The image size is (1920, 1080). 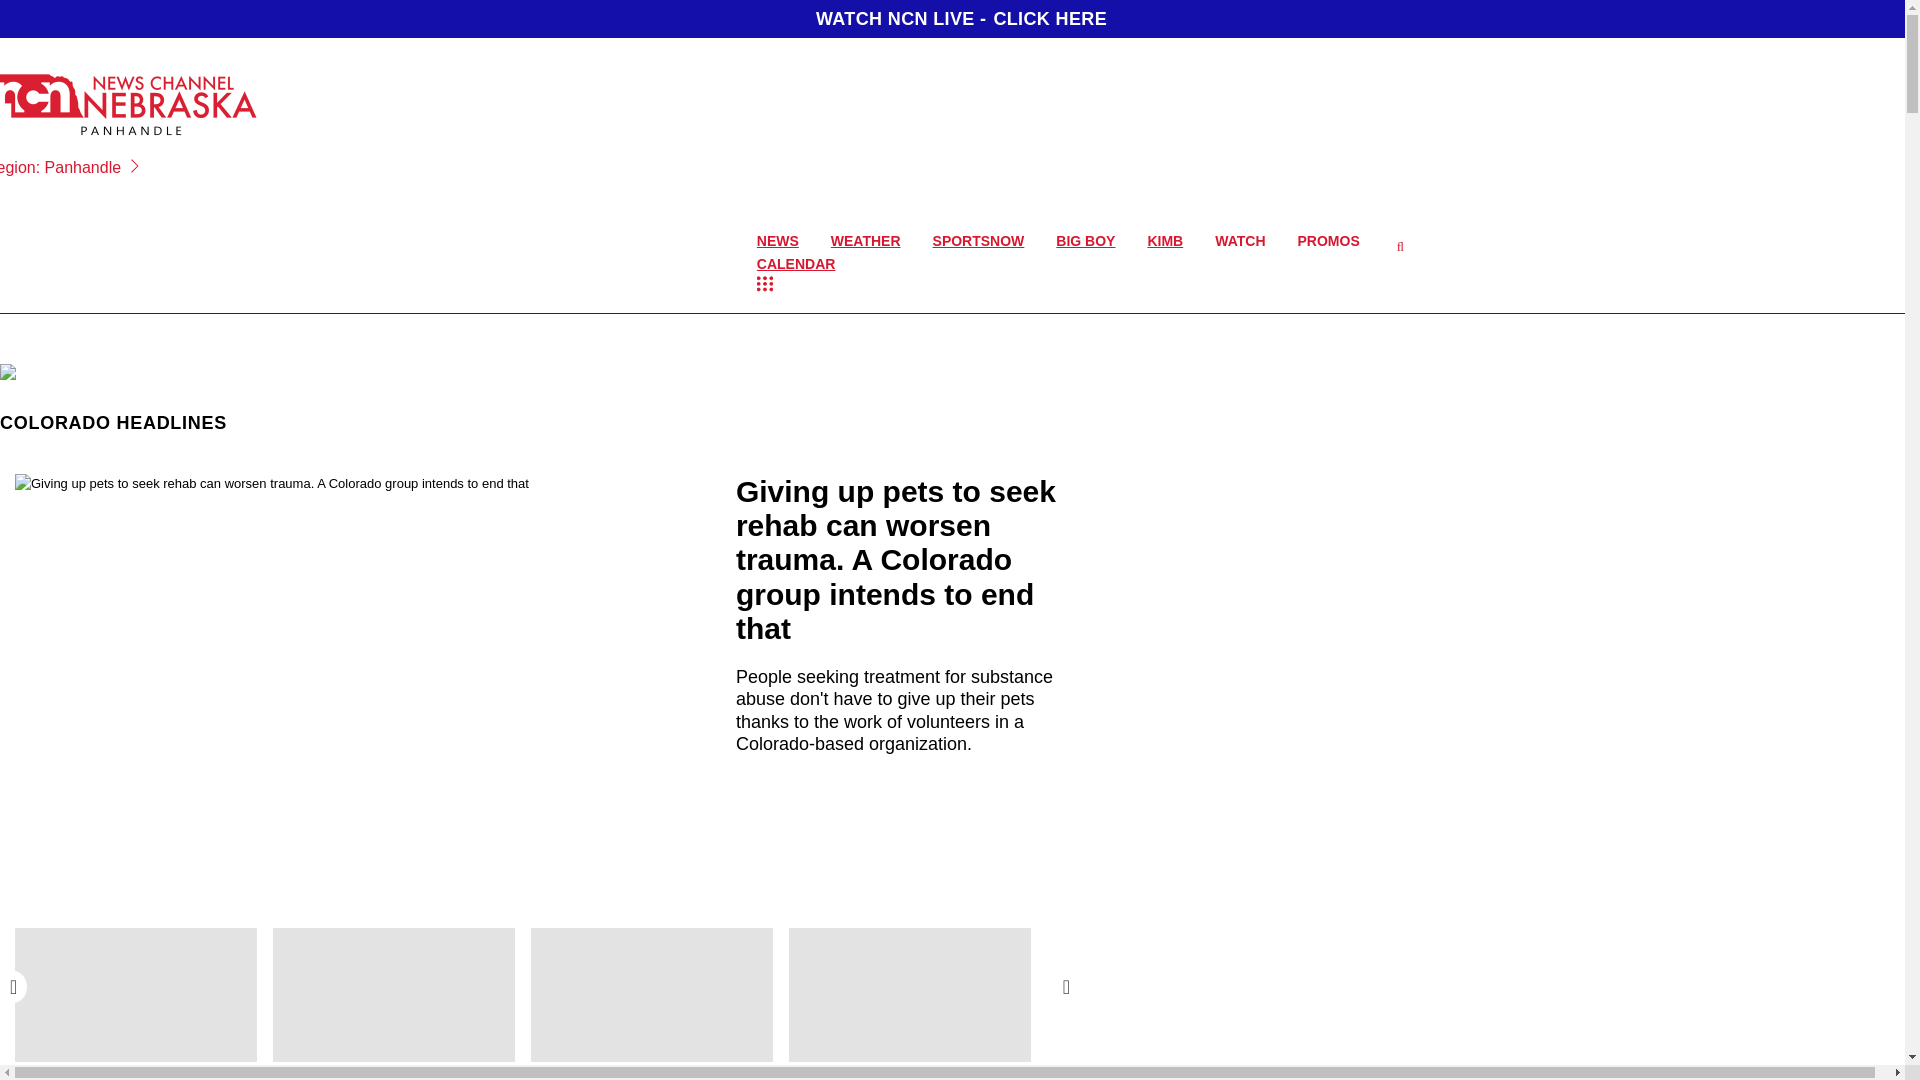 I want to click on NEWS, so click(x=778, y=240).